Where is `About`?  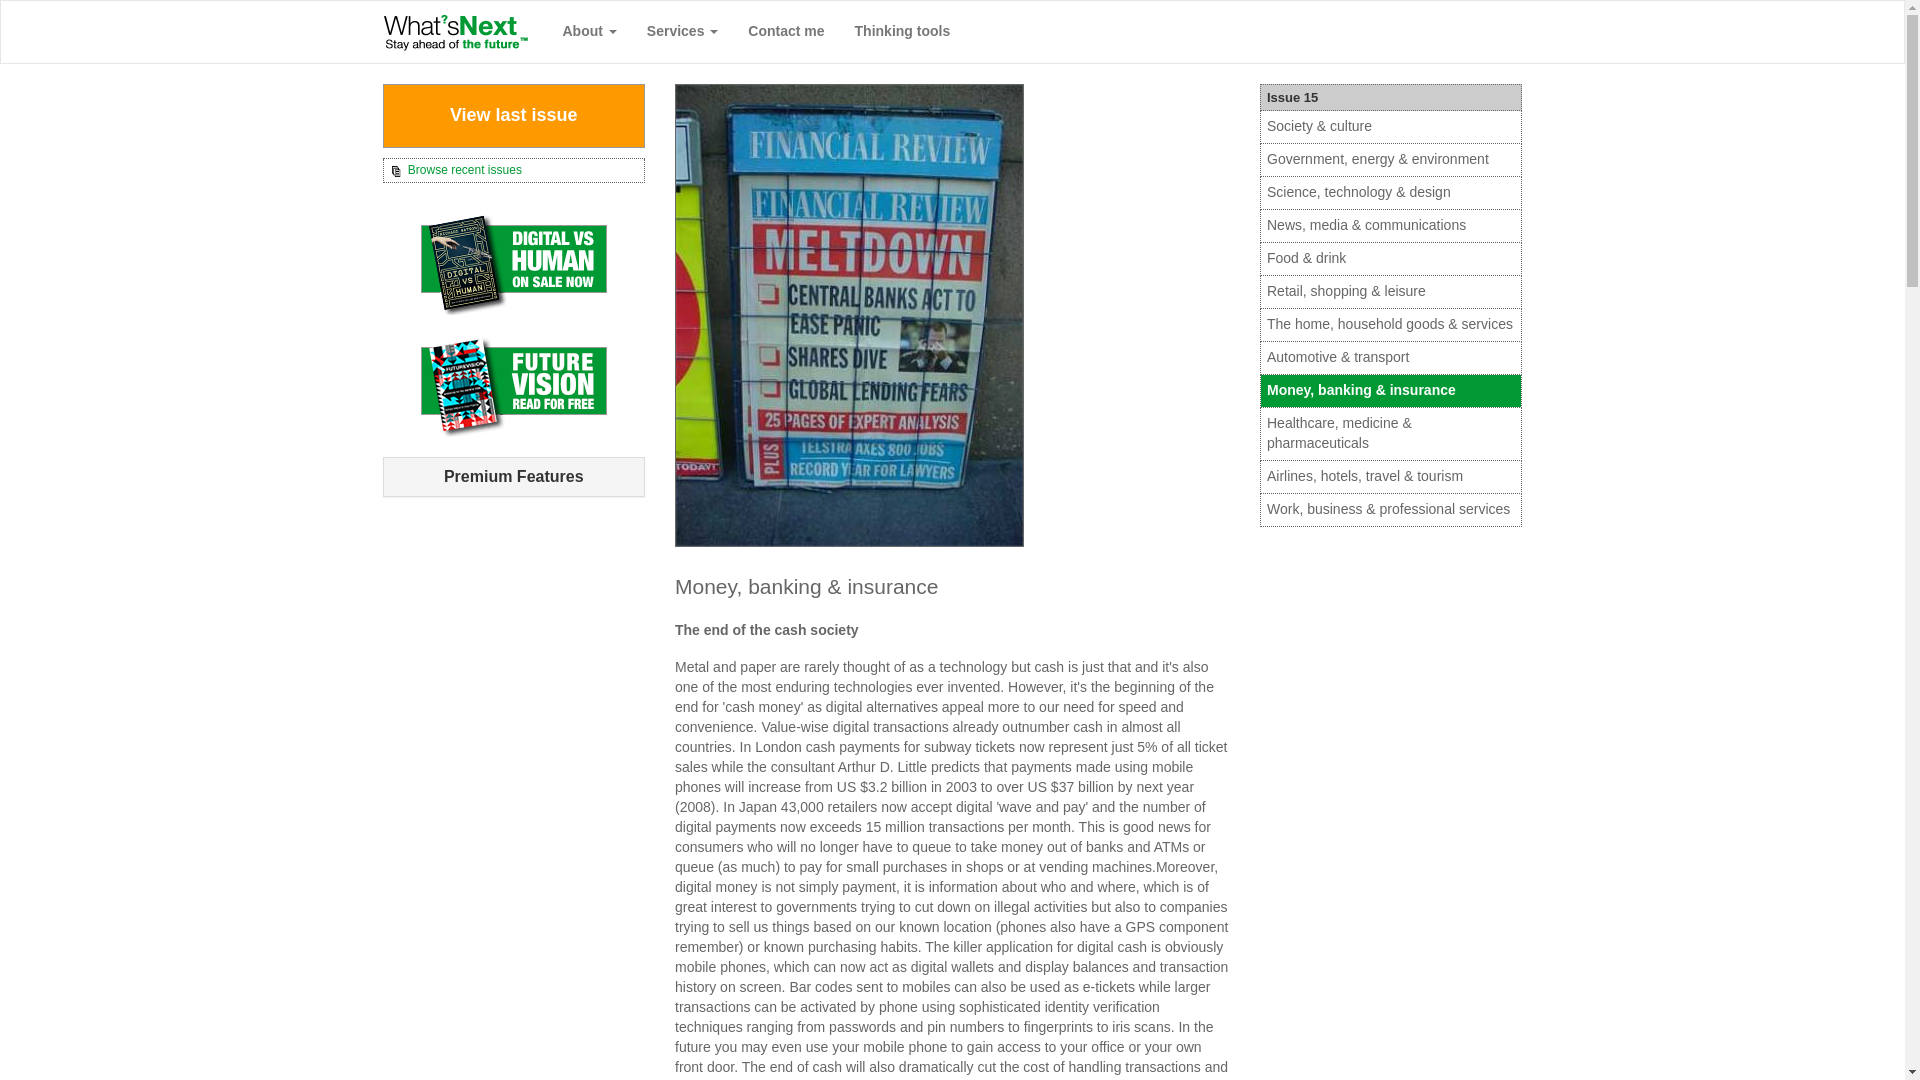 About is located at coordinates (589, 32).